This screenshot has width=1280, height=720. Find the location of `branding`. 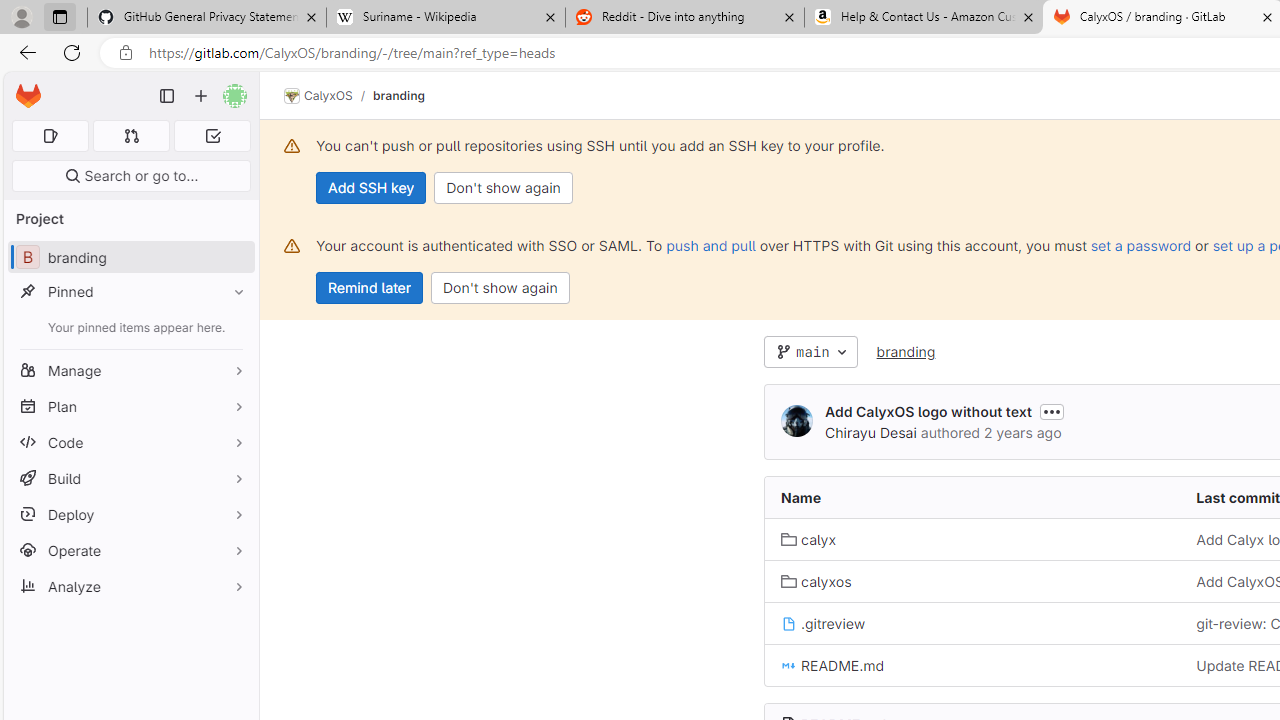

branding is located at coordinates (905, 351).